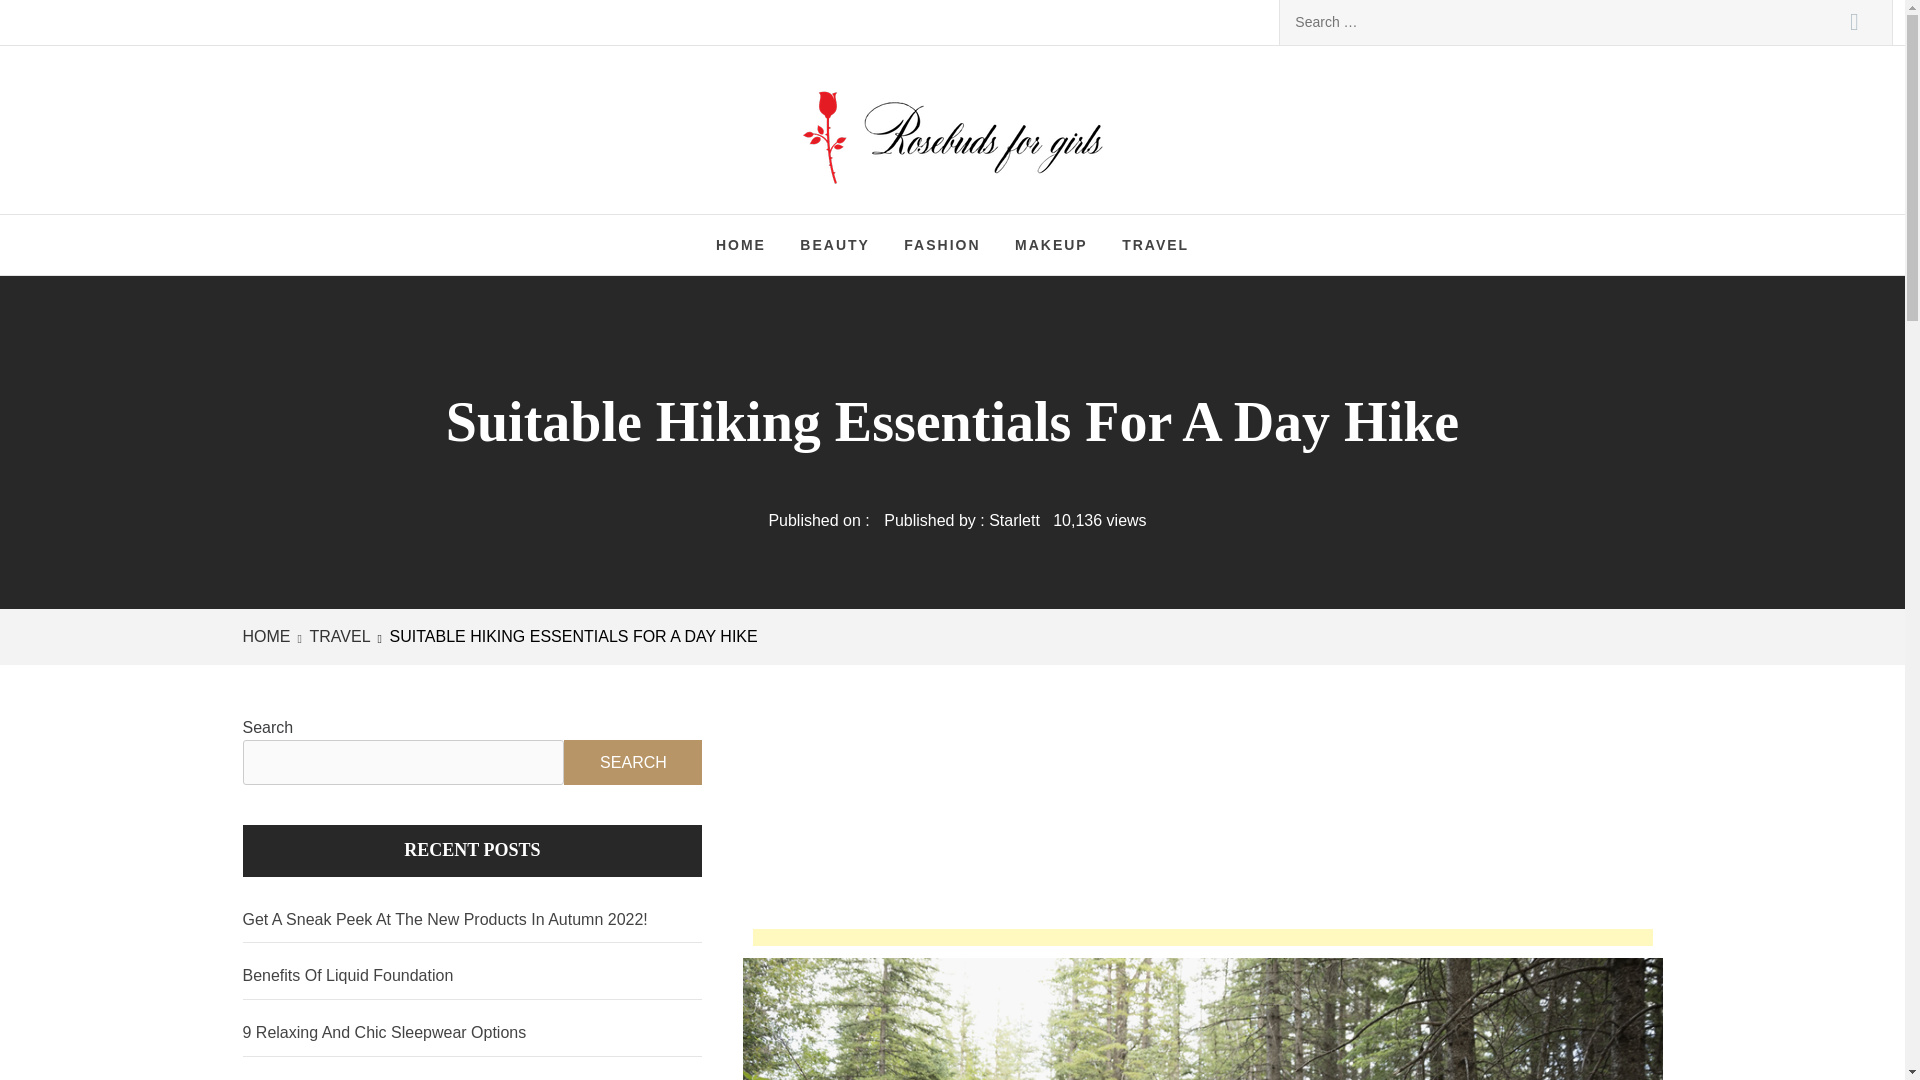  What do you see at coordinates (269, 636) in the screenshot?
I see `HOME` at bounding box center [269, 636].